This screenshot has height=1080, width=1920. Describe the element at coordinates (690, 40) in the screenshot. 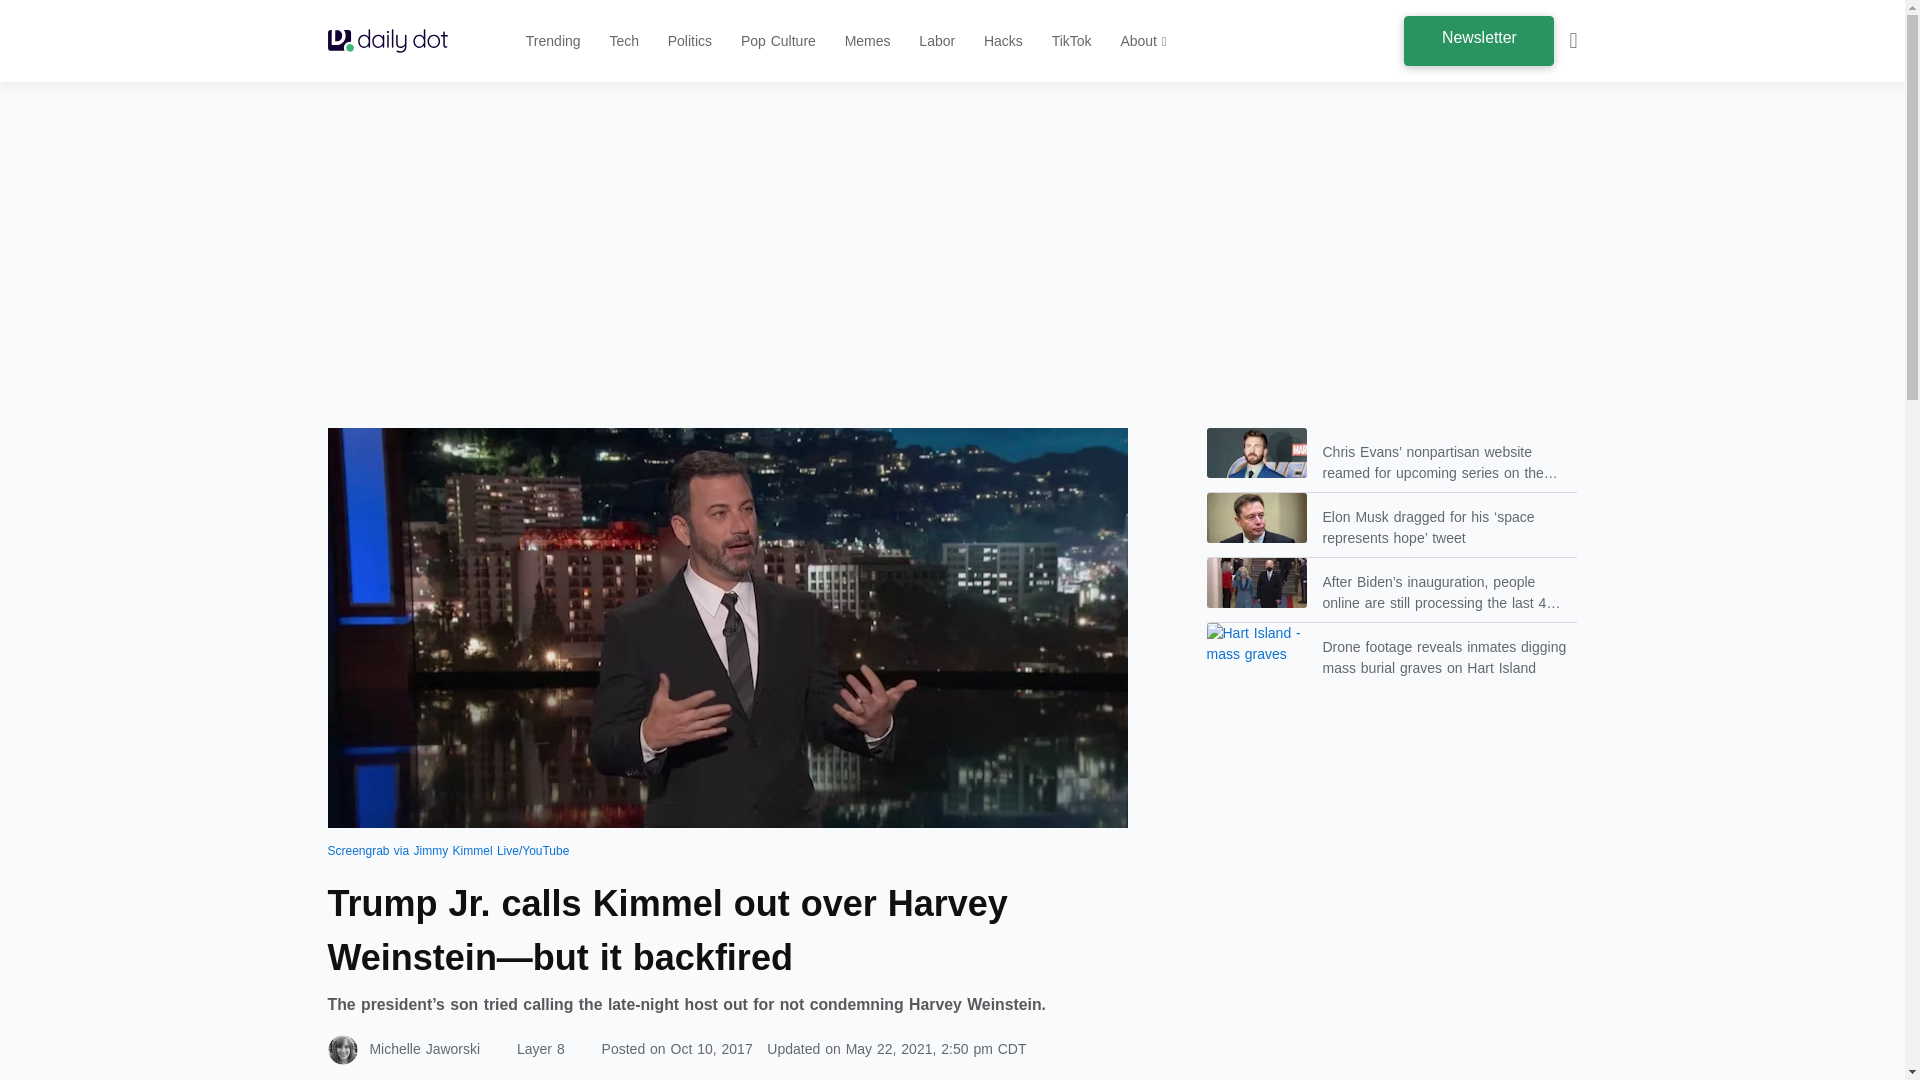

I see `Politics` at that location.